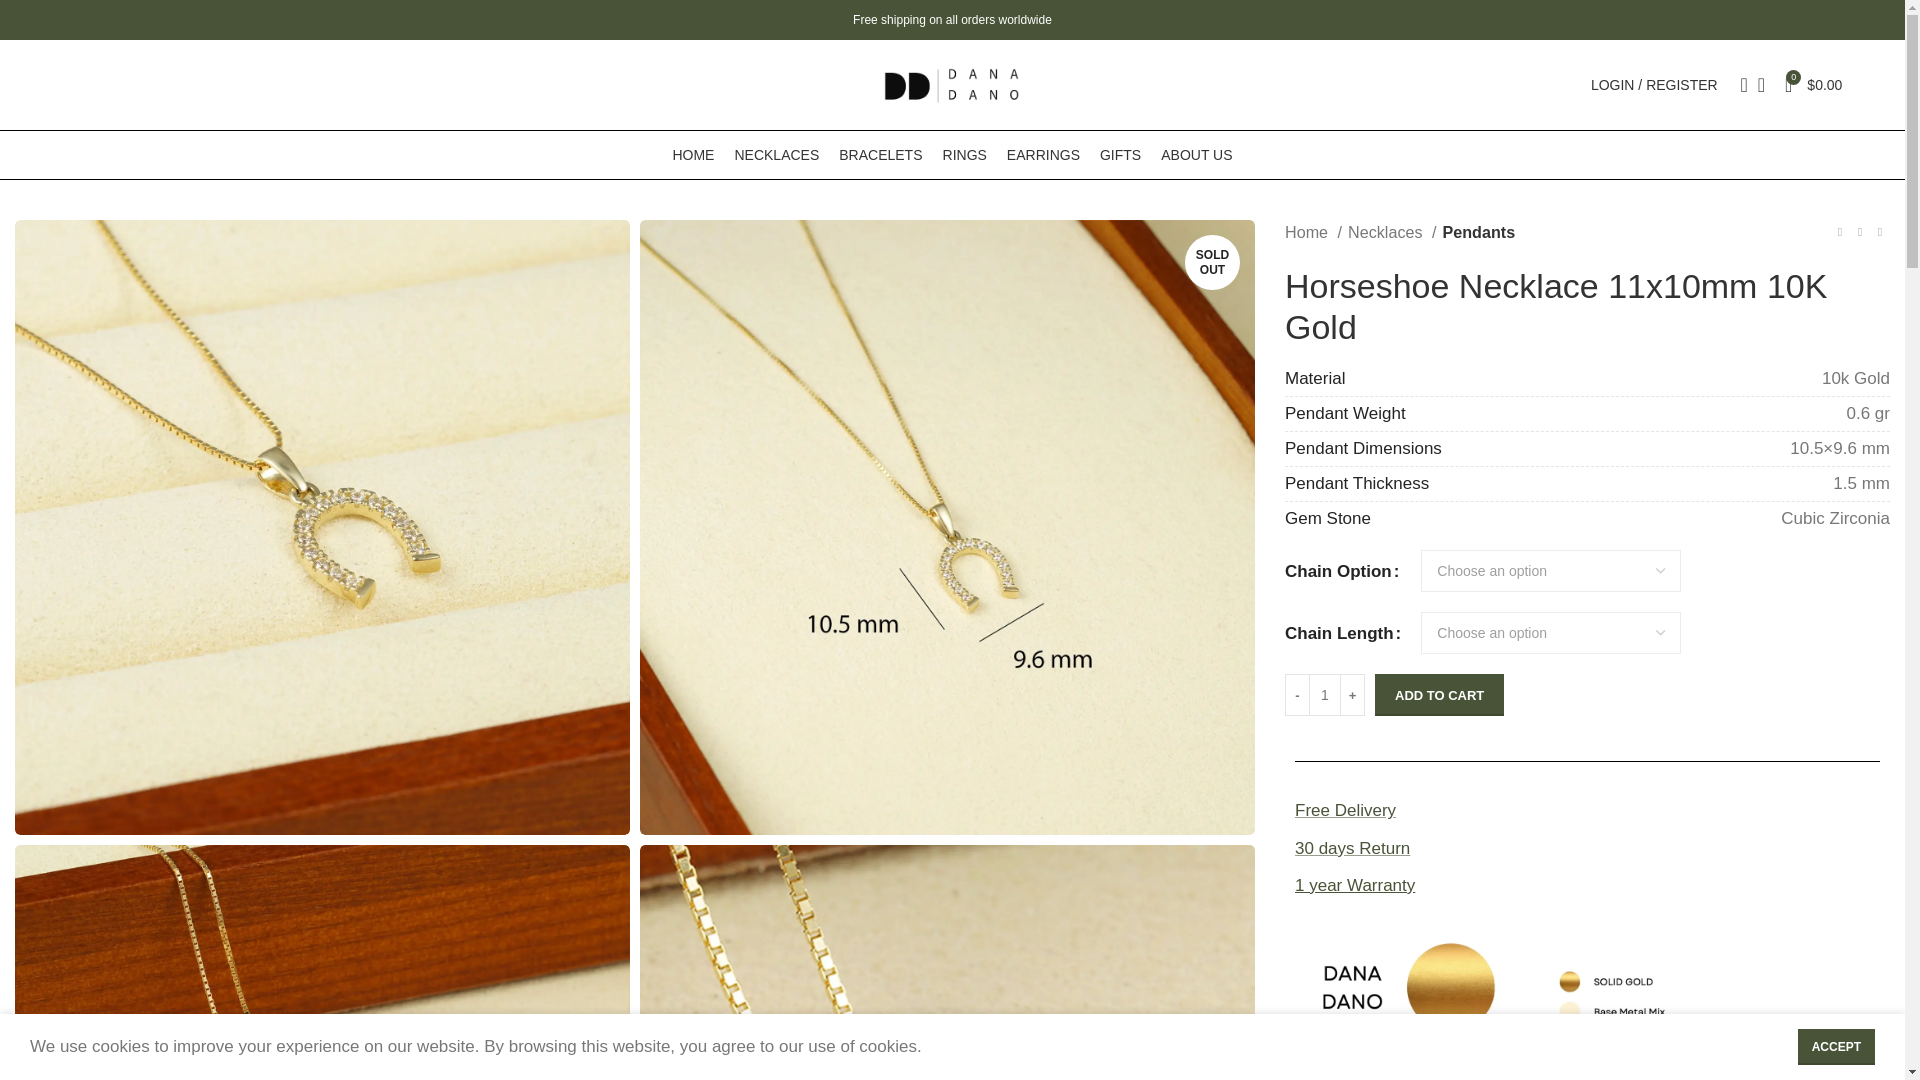 The image size is (1920, 1080). What do you see at coordinates (1438, 694) in the screenshot?
I see `ADD TO CART` at bounding box center [1438, 694].